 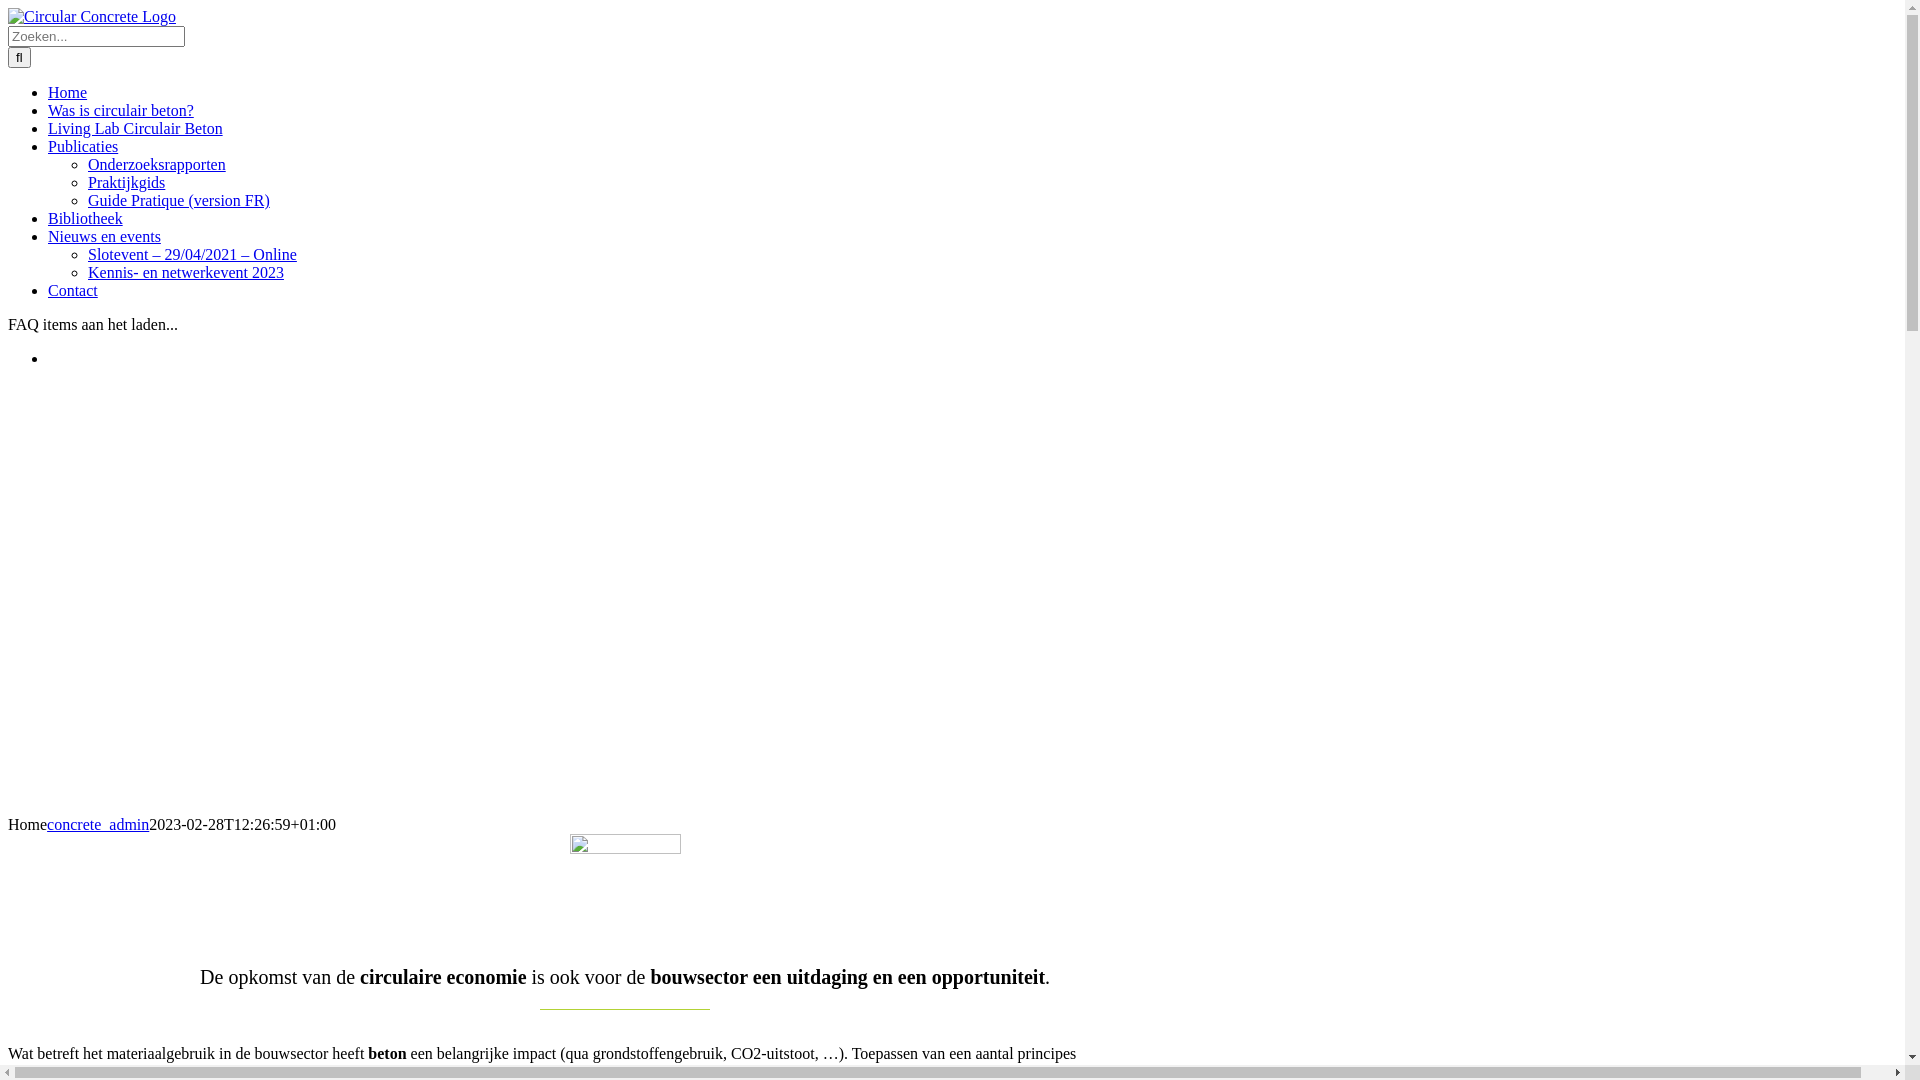 What do you see at coordinates (136, 128) in the screenshot?
I see `Living Lab Circulair Beton` at bounding box center [136, 128].